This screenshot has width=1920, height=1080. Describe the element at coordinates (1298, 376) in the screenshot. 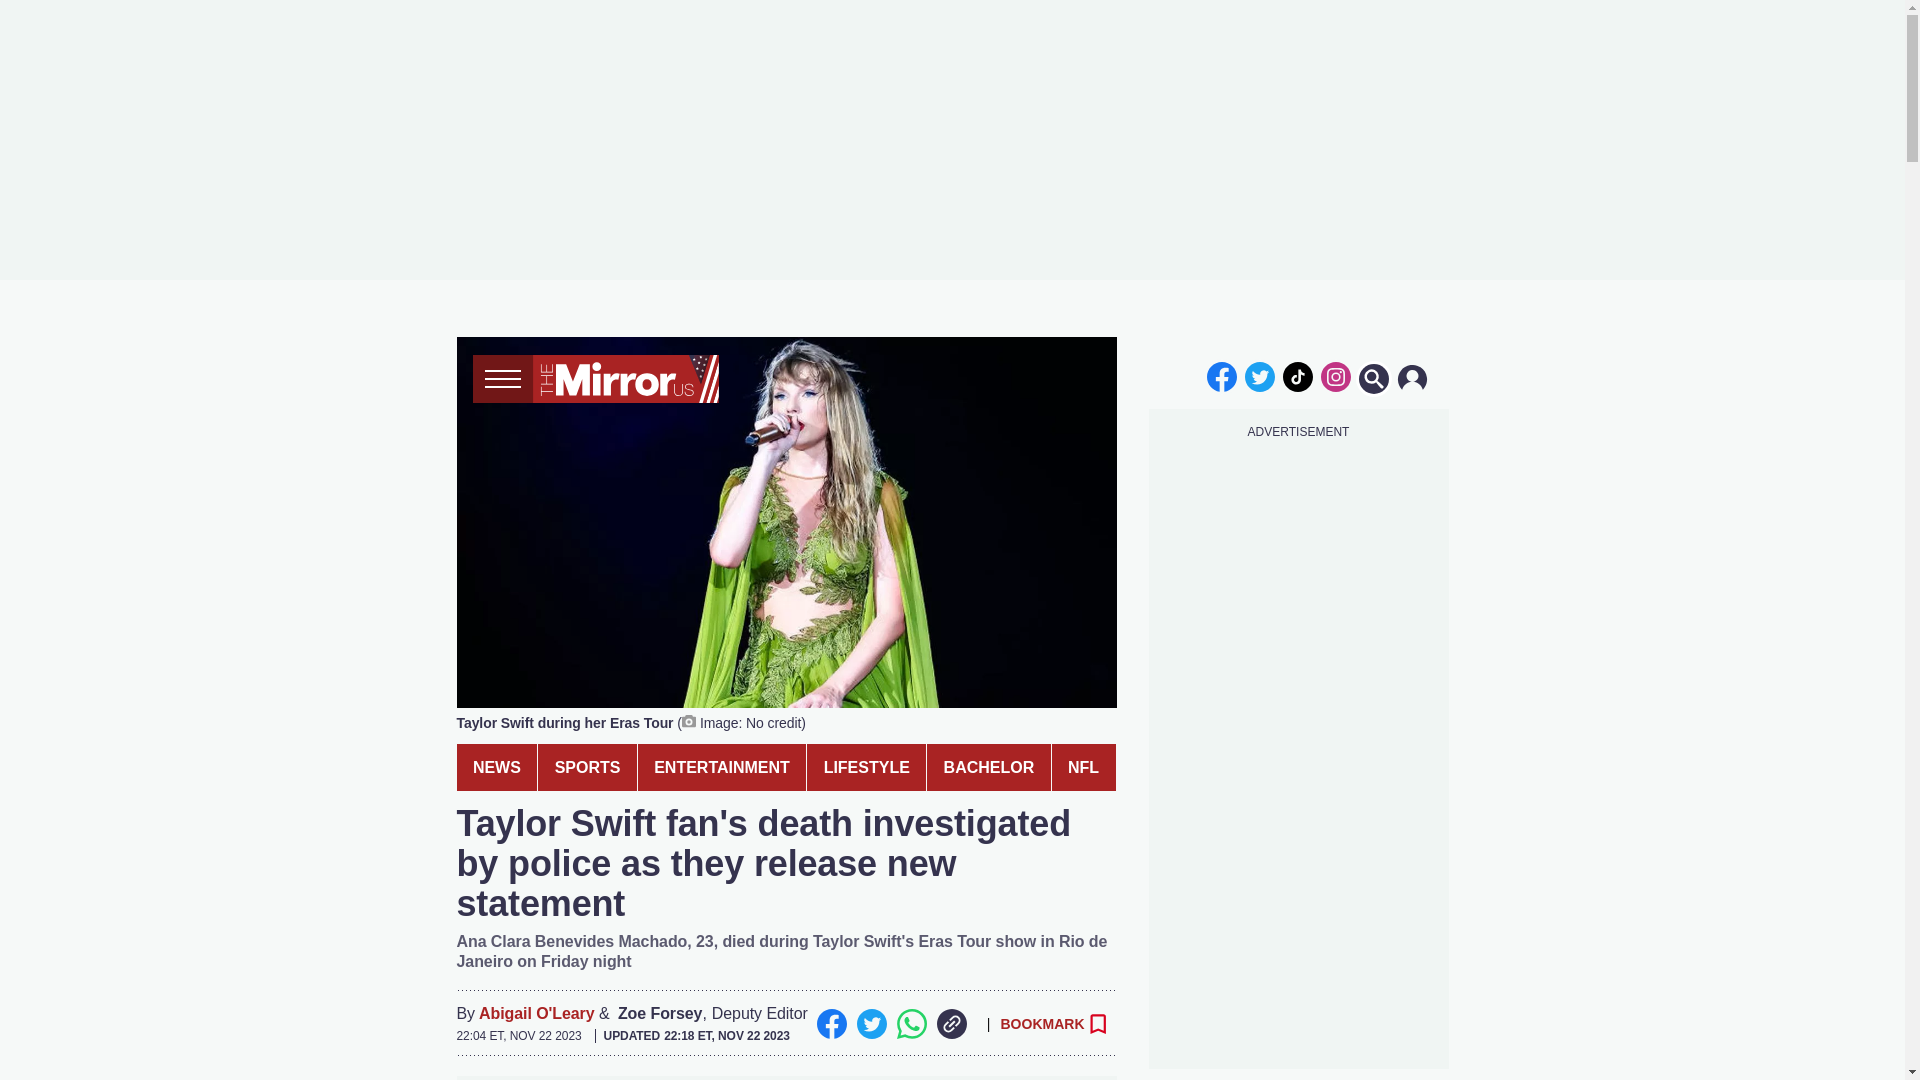

I see `tiktok` at that location.